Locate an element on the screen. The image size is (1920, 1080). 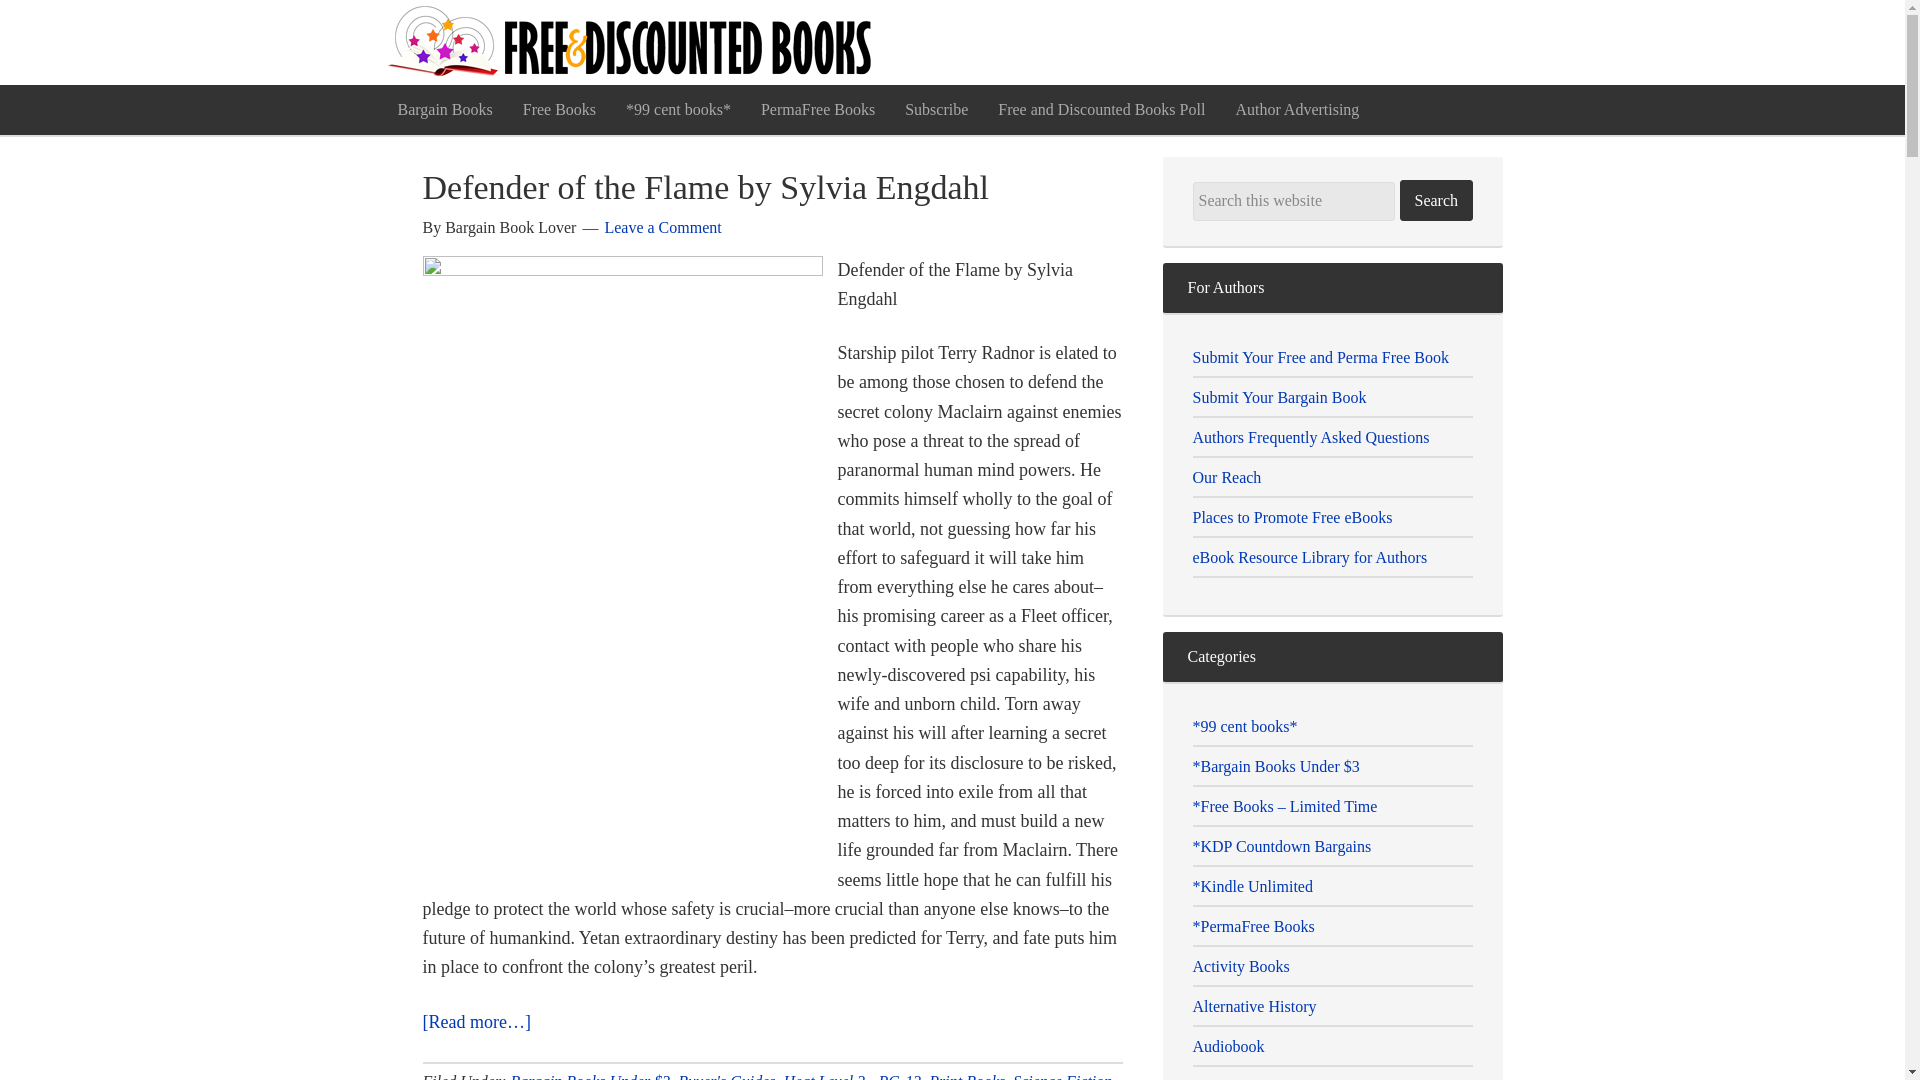
Free Books is located at coordinates (559, 110).